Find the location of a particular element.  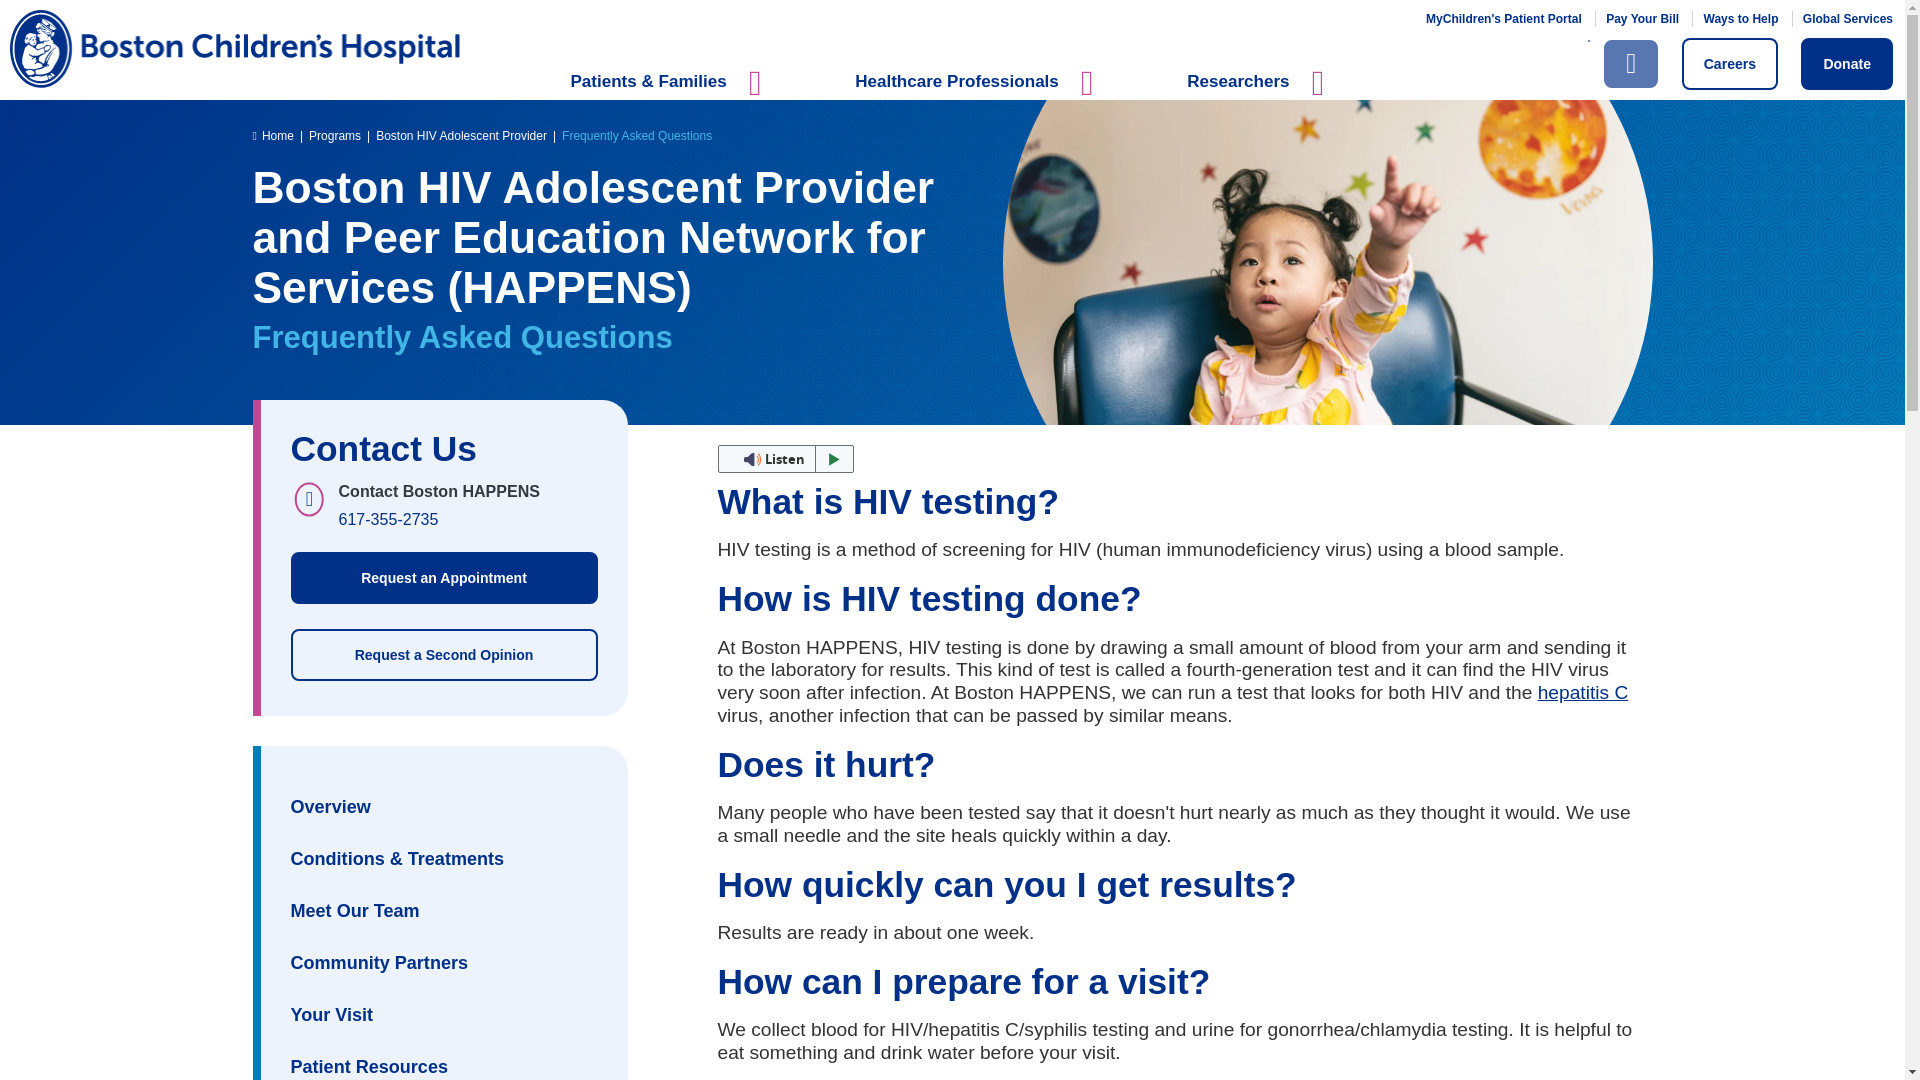

Home is located at coordinates (897, 48).